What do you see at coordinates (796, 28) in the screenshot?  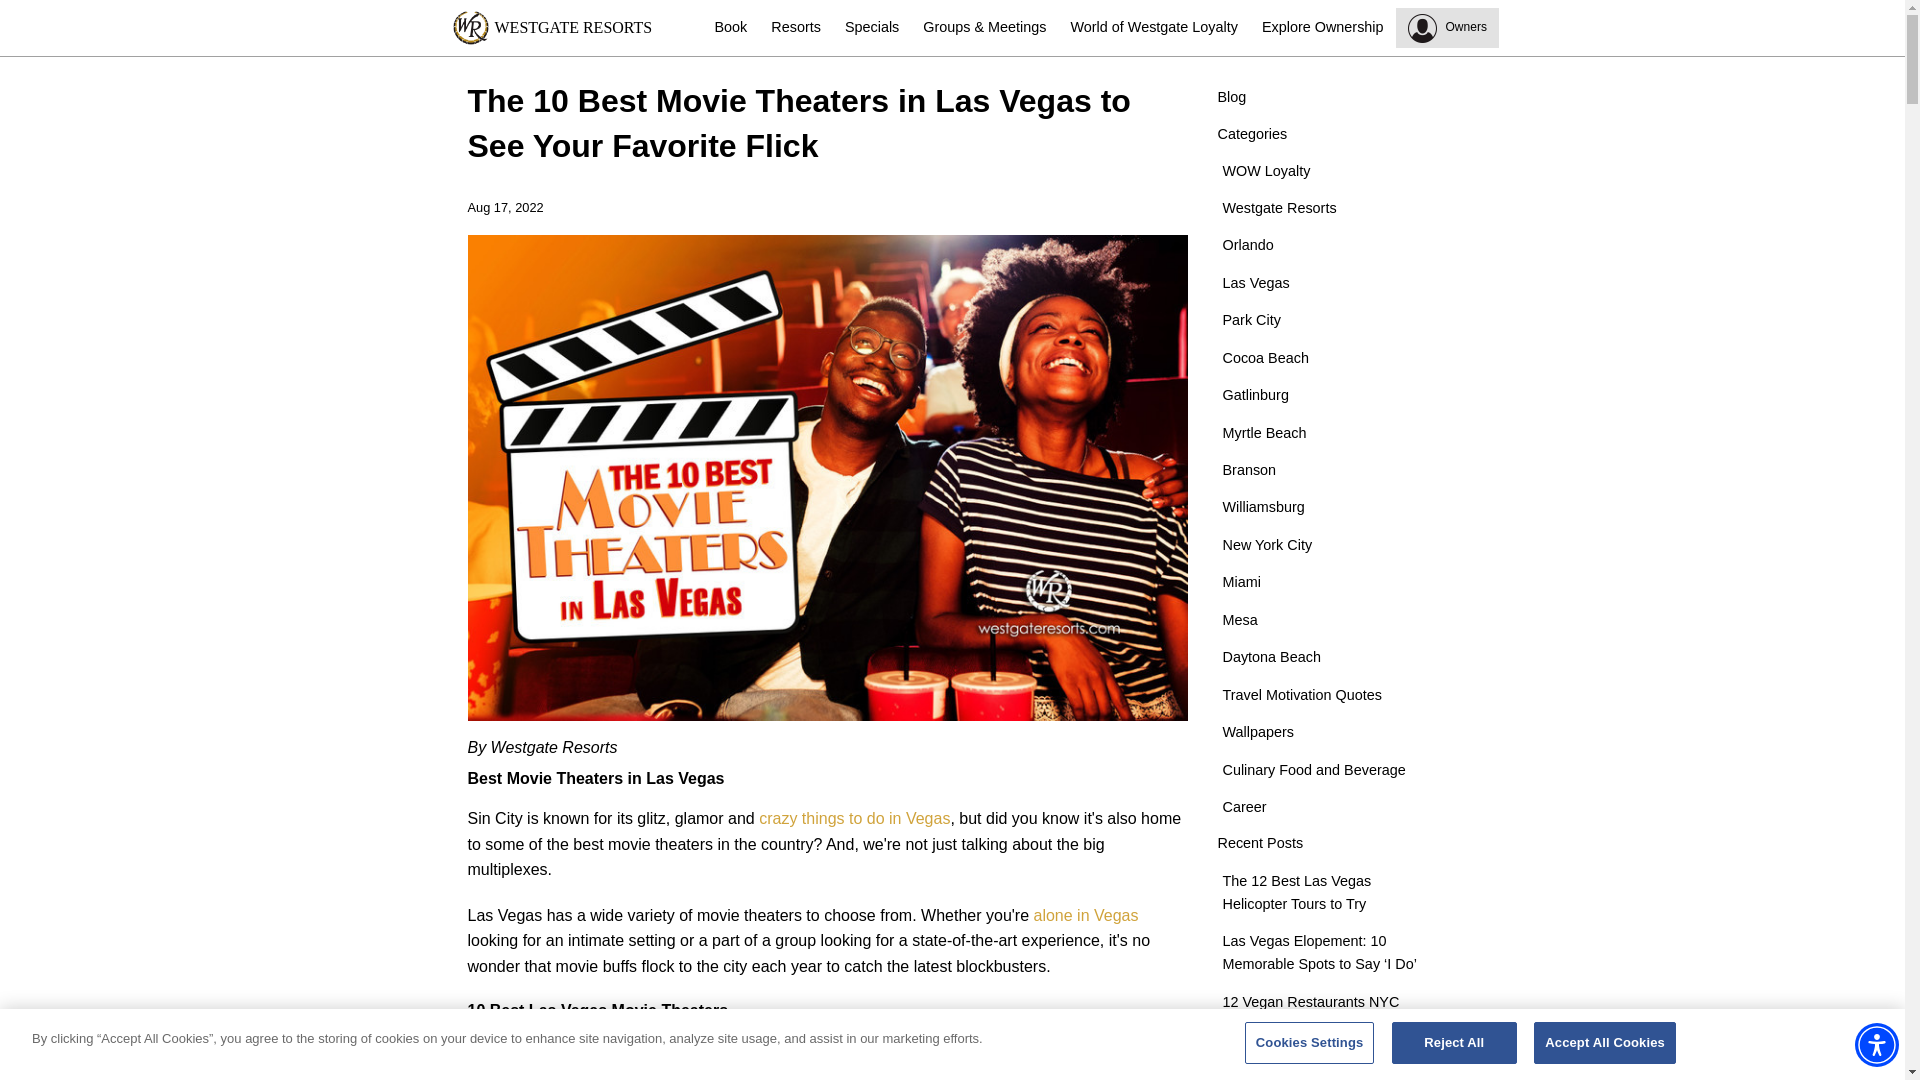 I see `Resorts` at bounding box center [796, 28].